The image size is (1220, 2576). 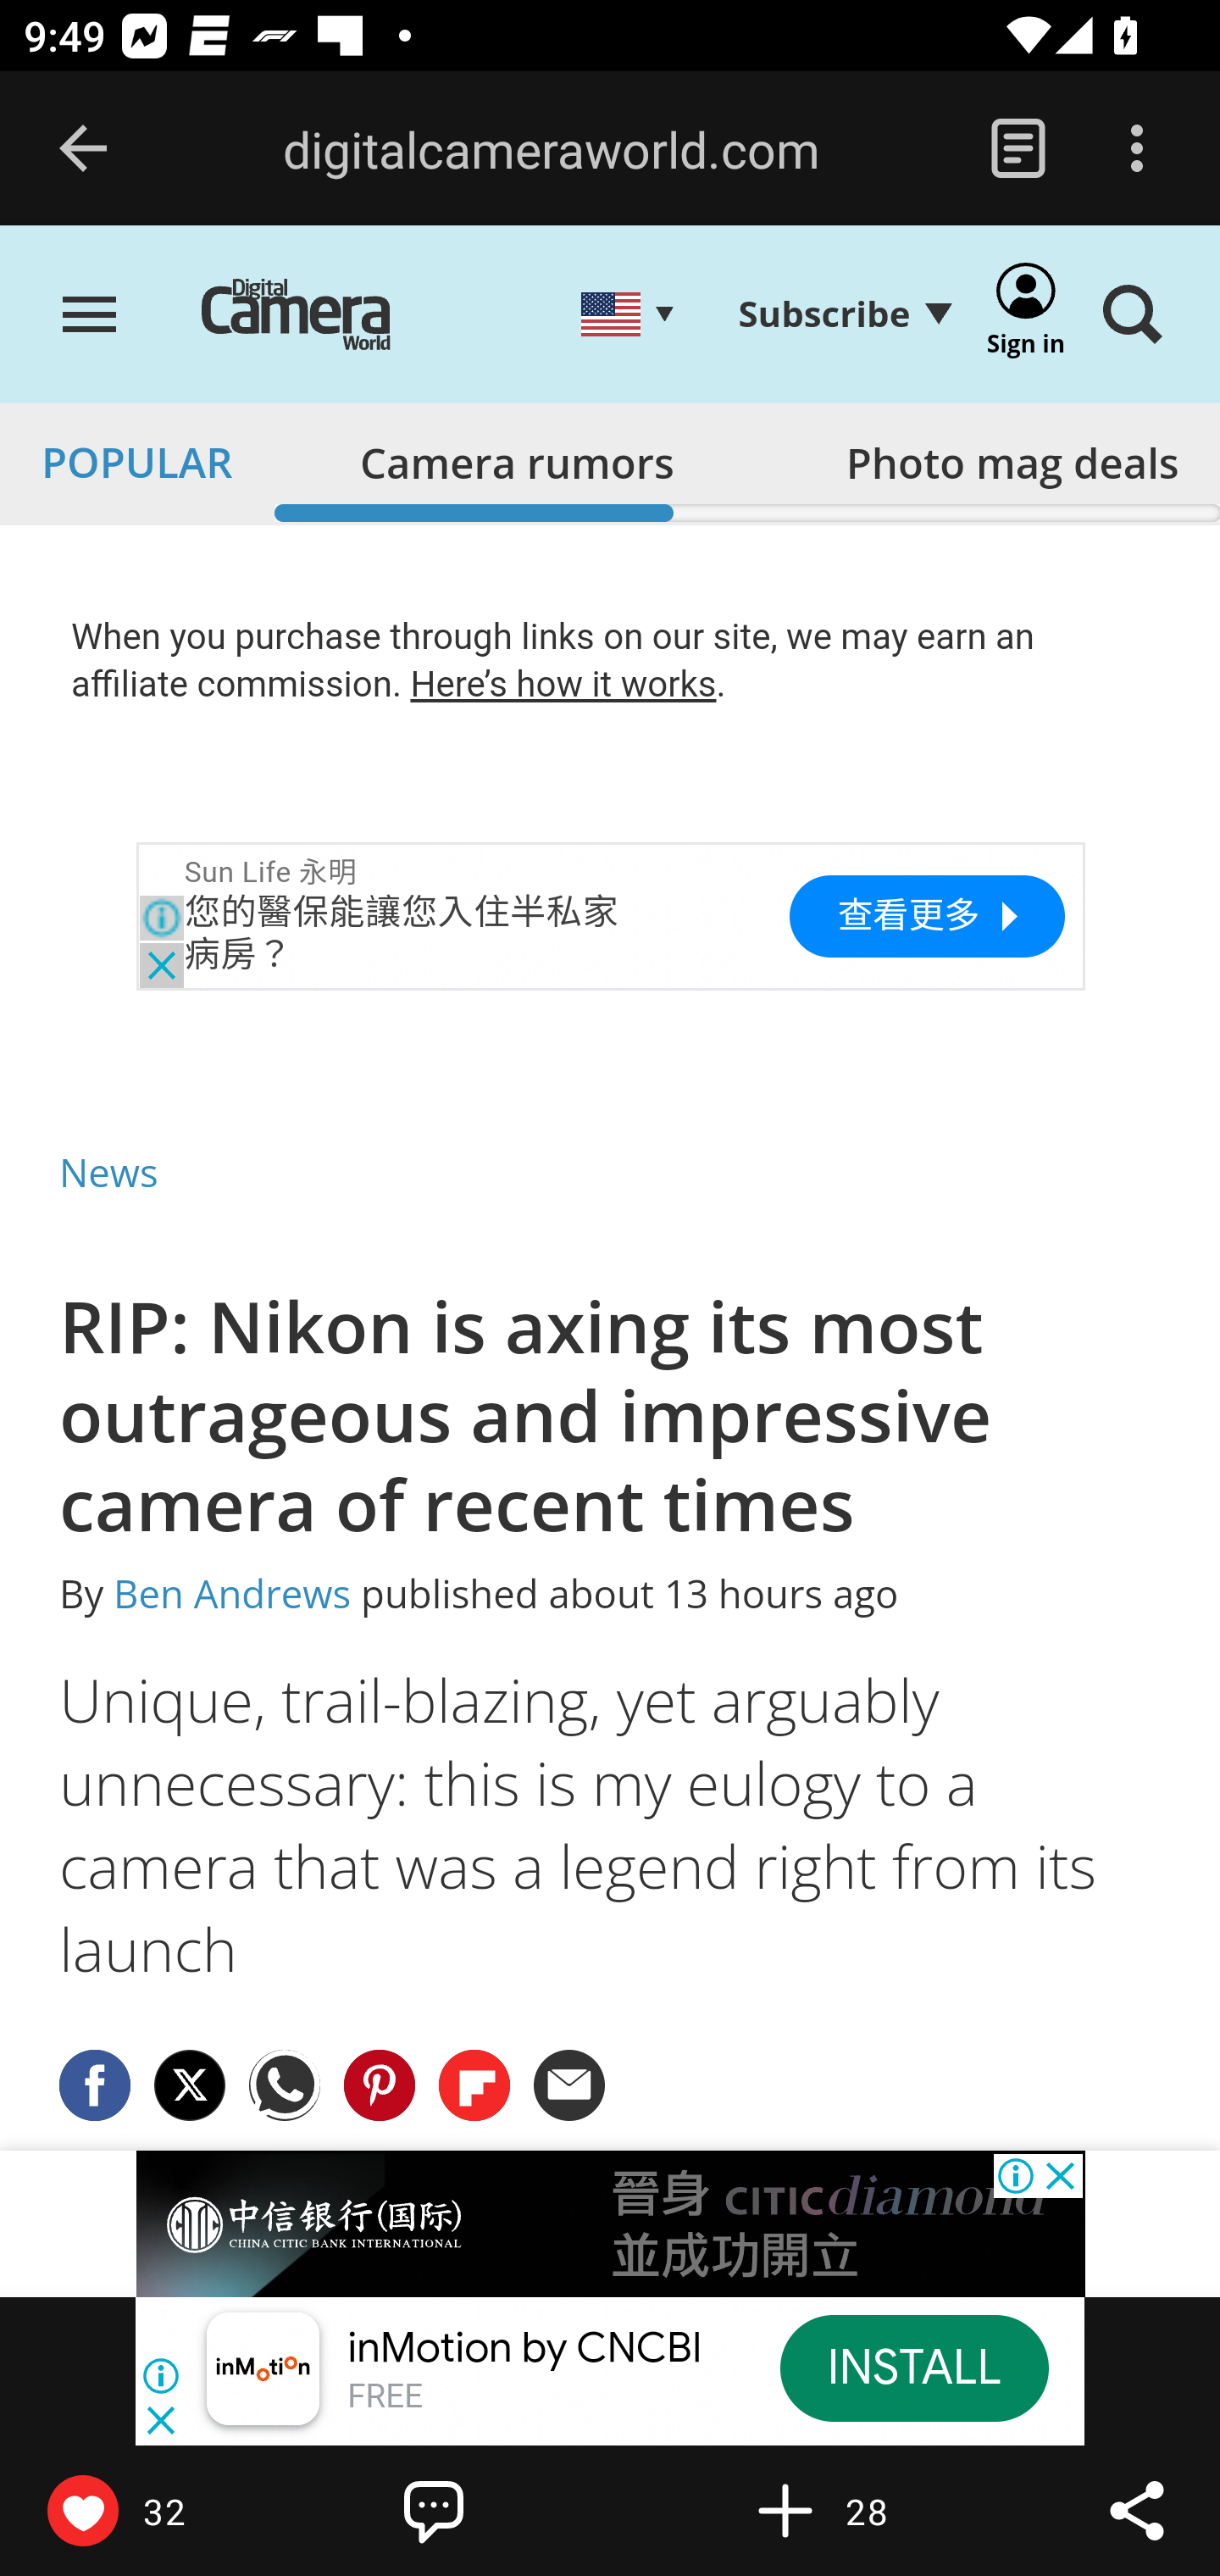 I want to click on  Share this page on Twitter, so click(x=190, y=2083).